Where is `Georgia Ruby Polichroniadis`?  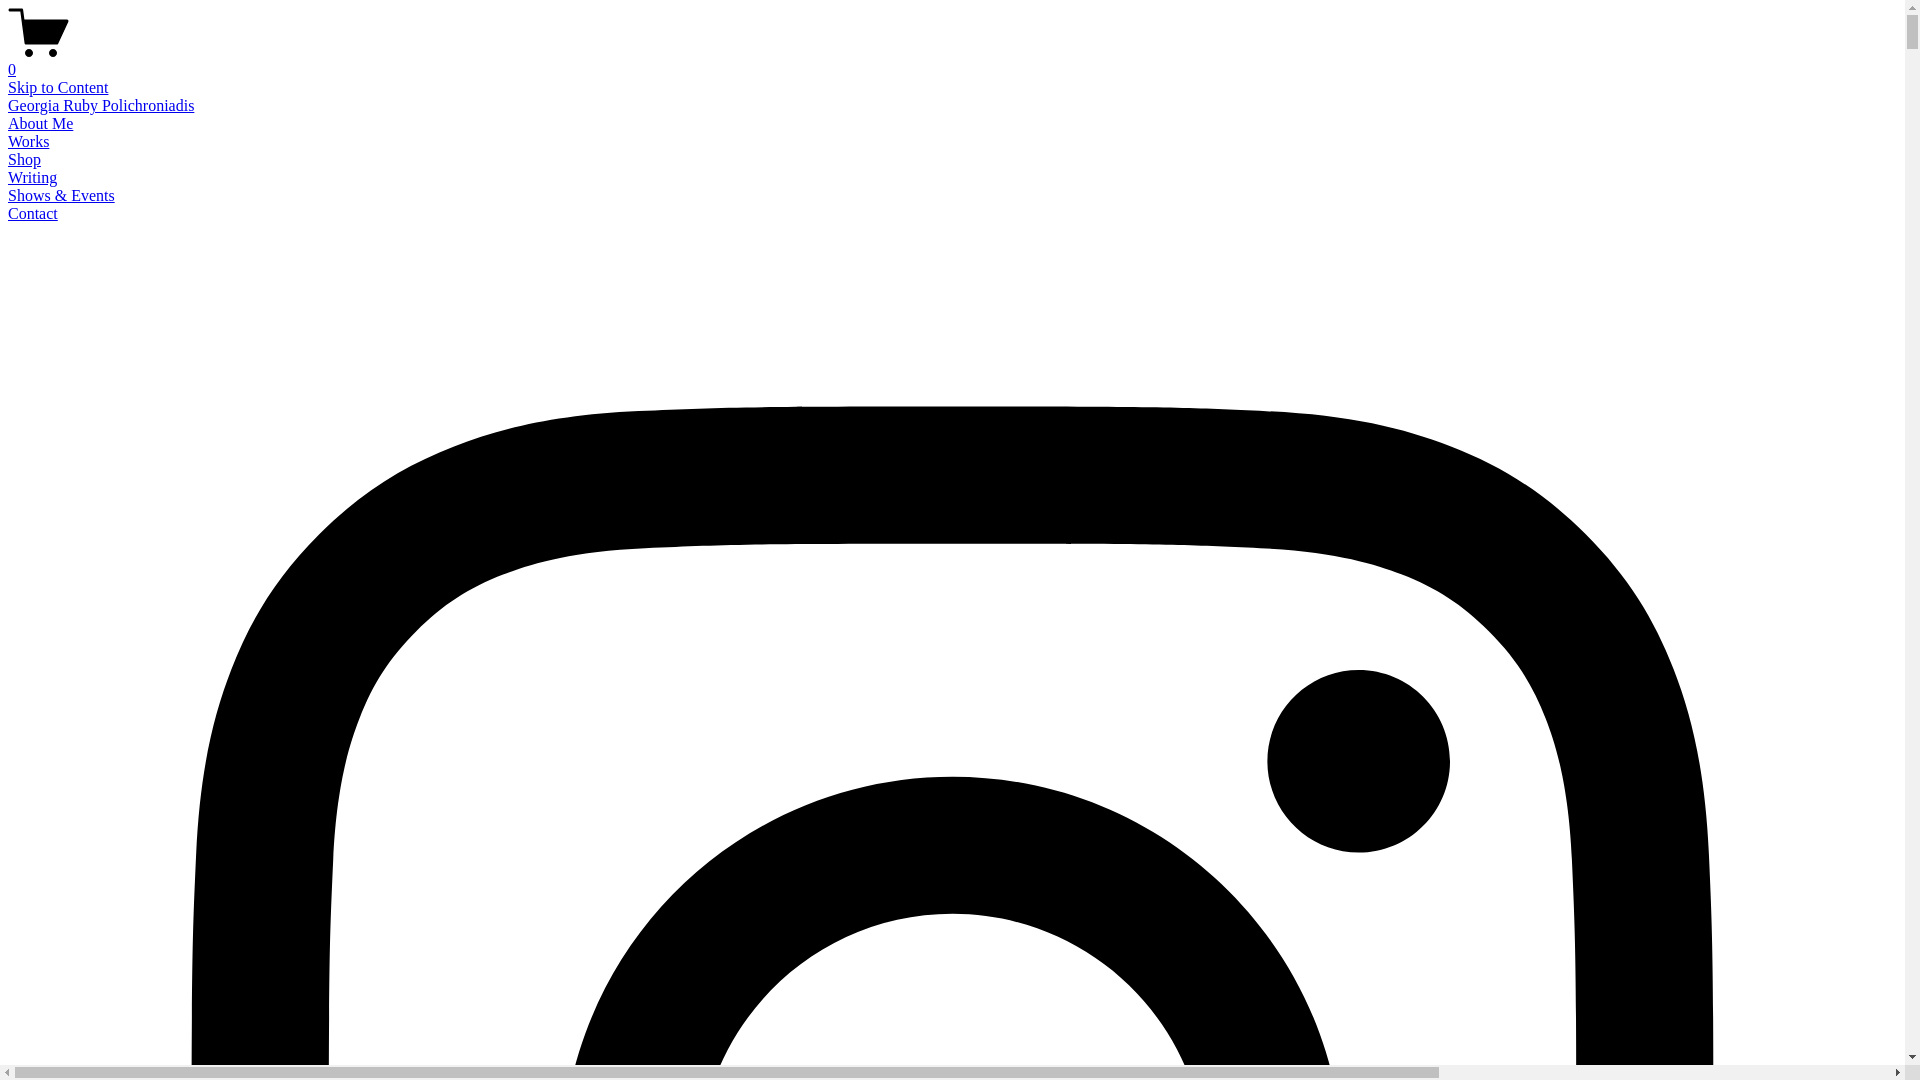 Georgia Ruby Polichroniadis is located at coordinates (101, 106).